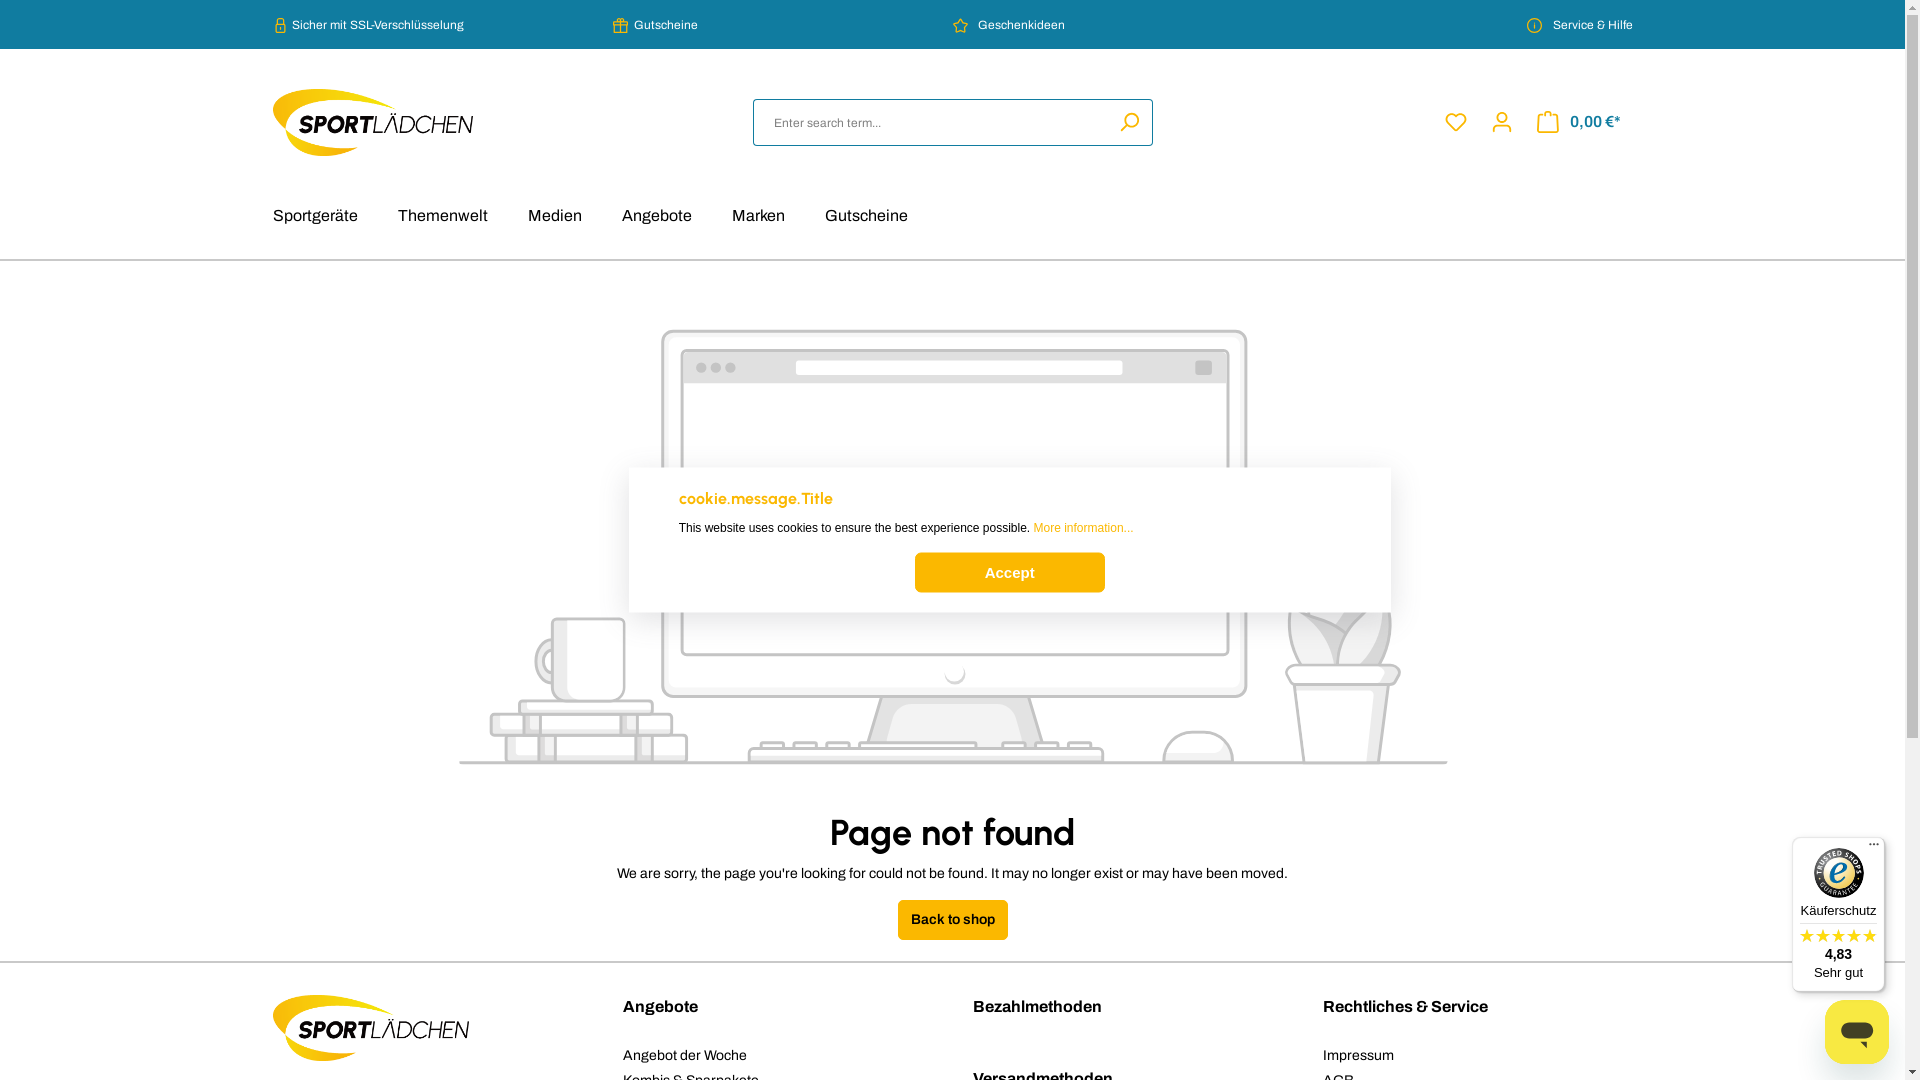  I want to click on Your account, so click(1501, 122).